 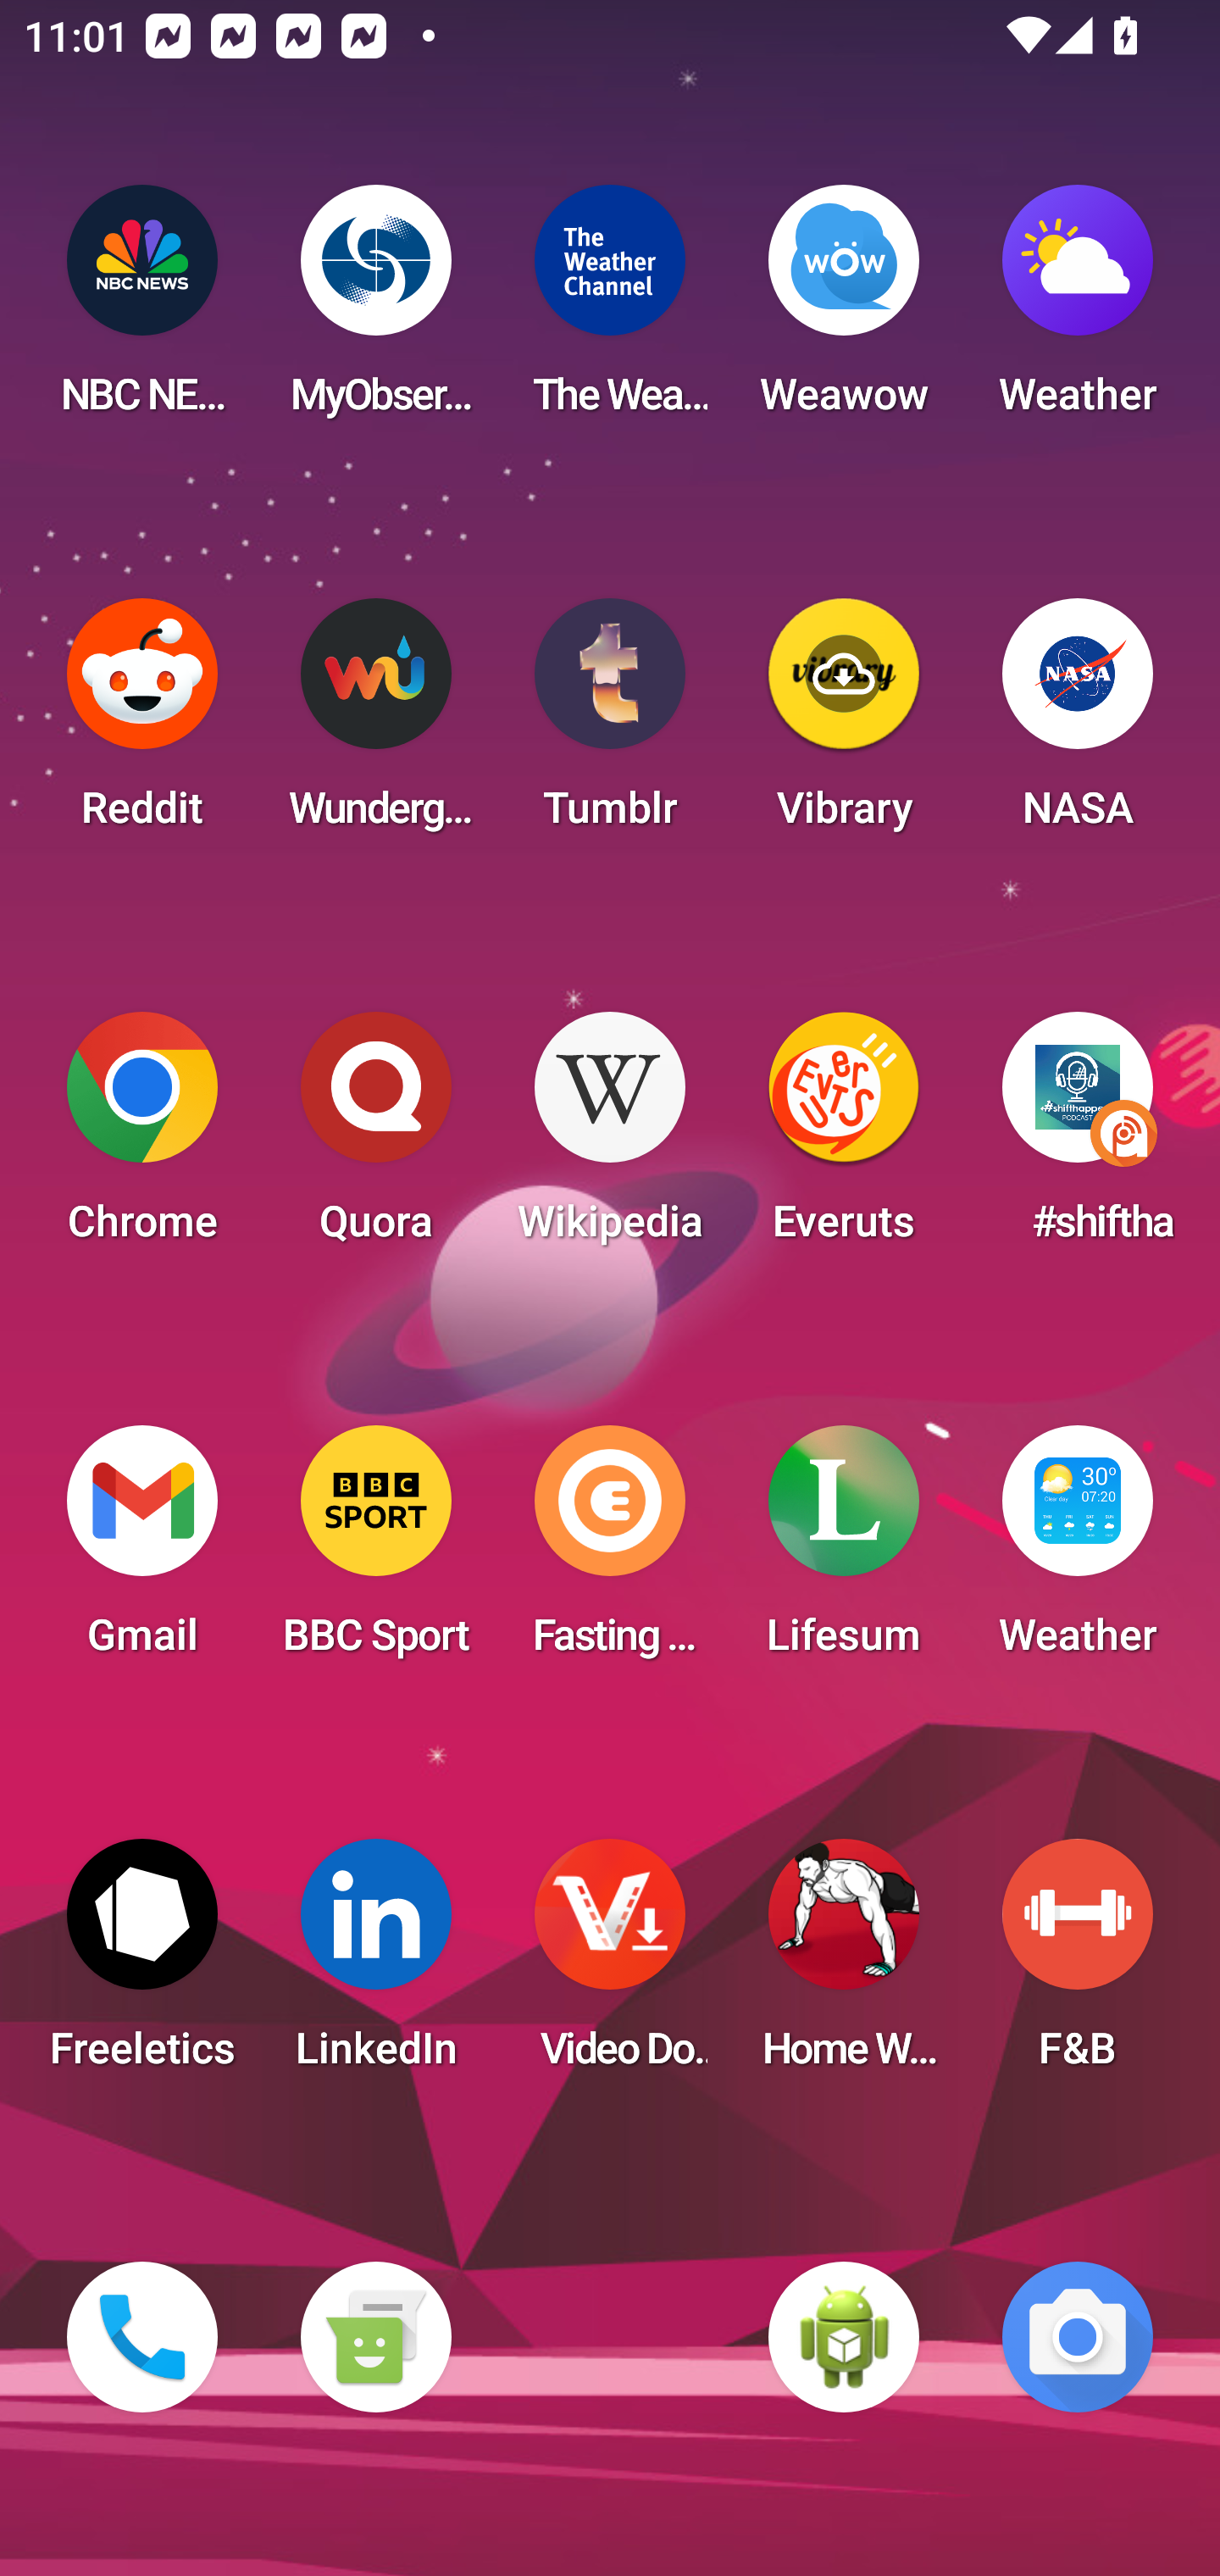 What do you see at coordinates (610, 1551) in the screenshot?
I see `Fasting Coach` at bounding box center [610, 1551].